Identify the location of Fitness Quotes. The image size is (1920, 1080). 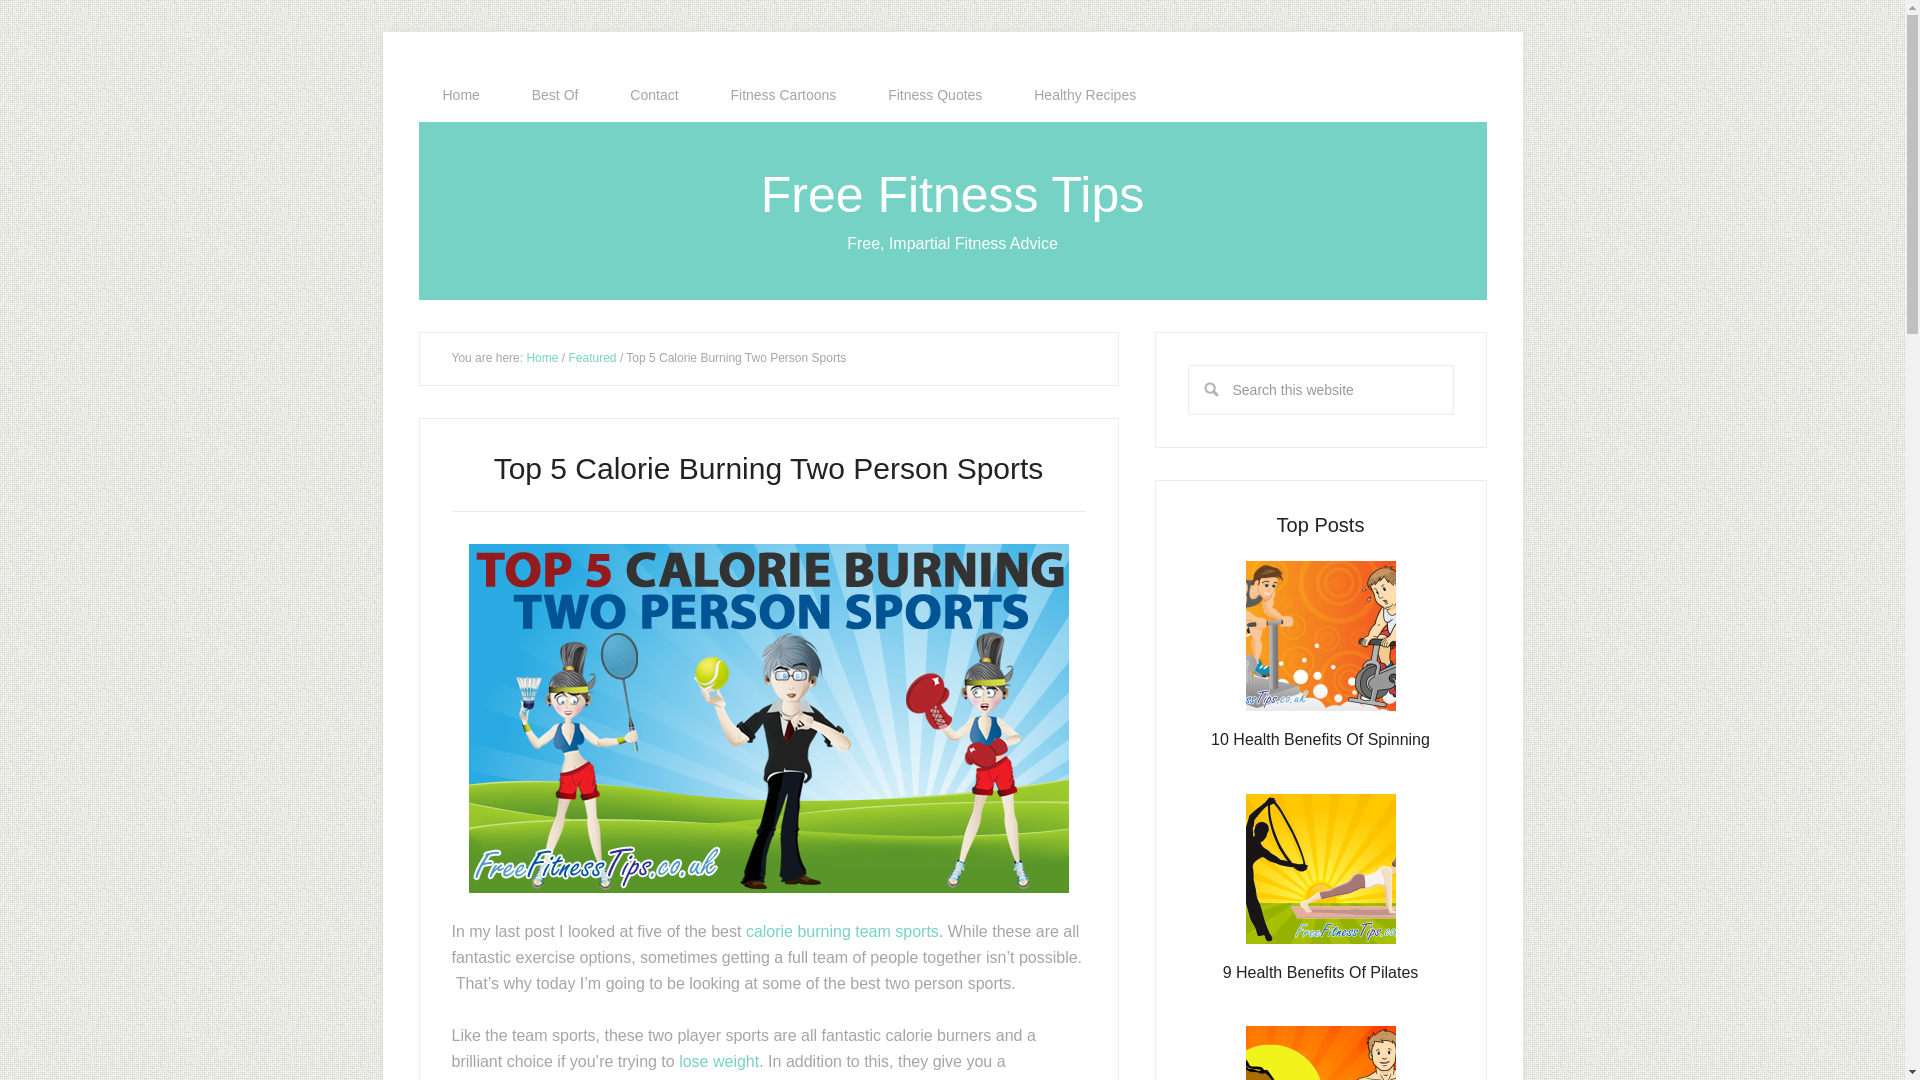
(935, 95).